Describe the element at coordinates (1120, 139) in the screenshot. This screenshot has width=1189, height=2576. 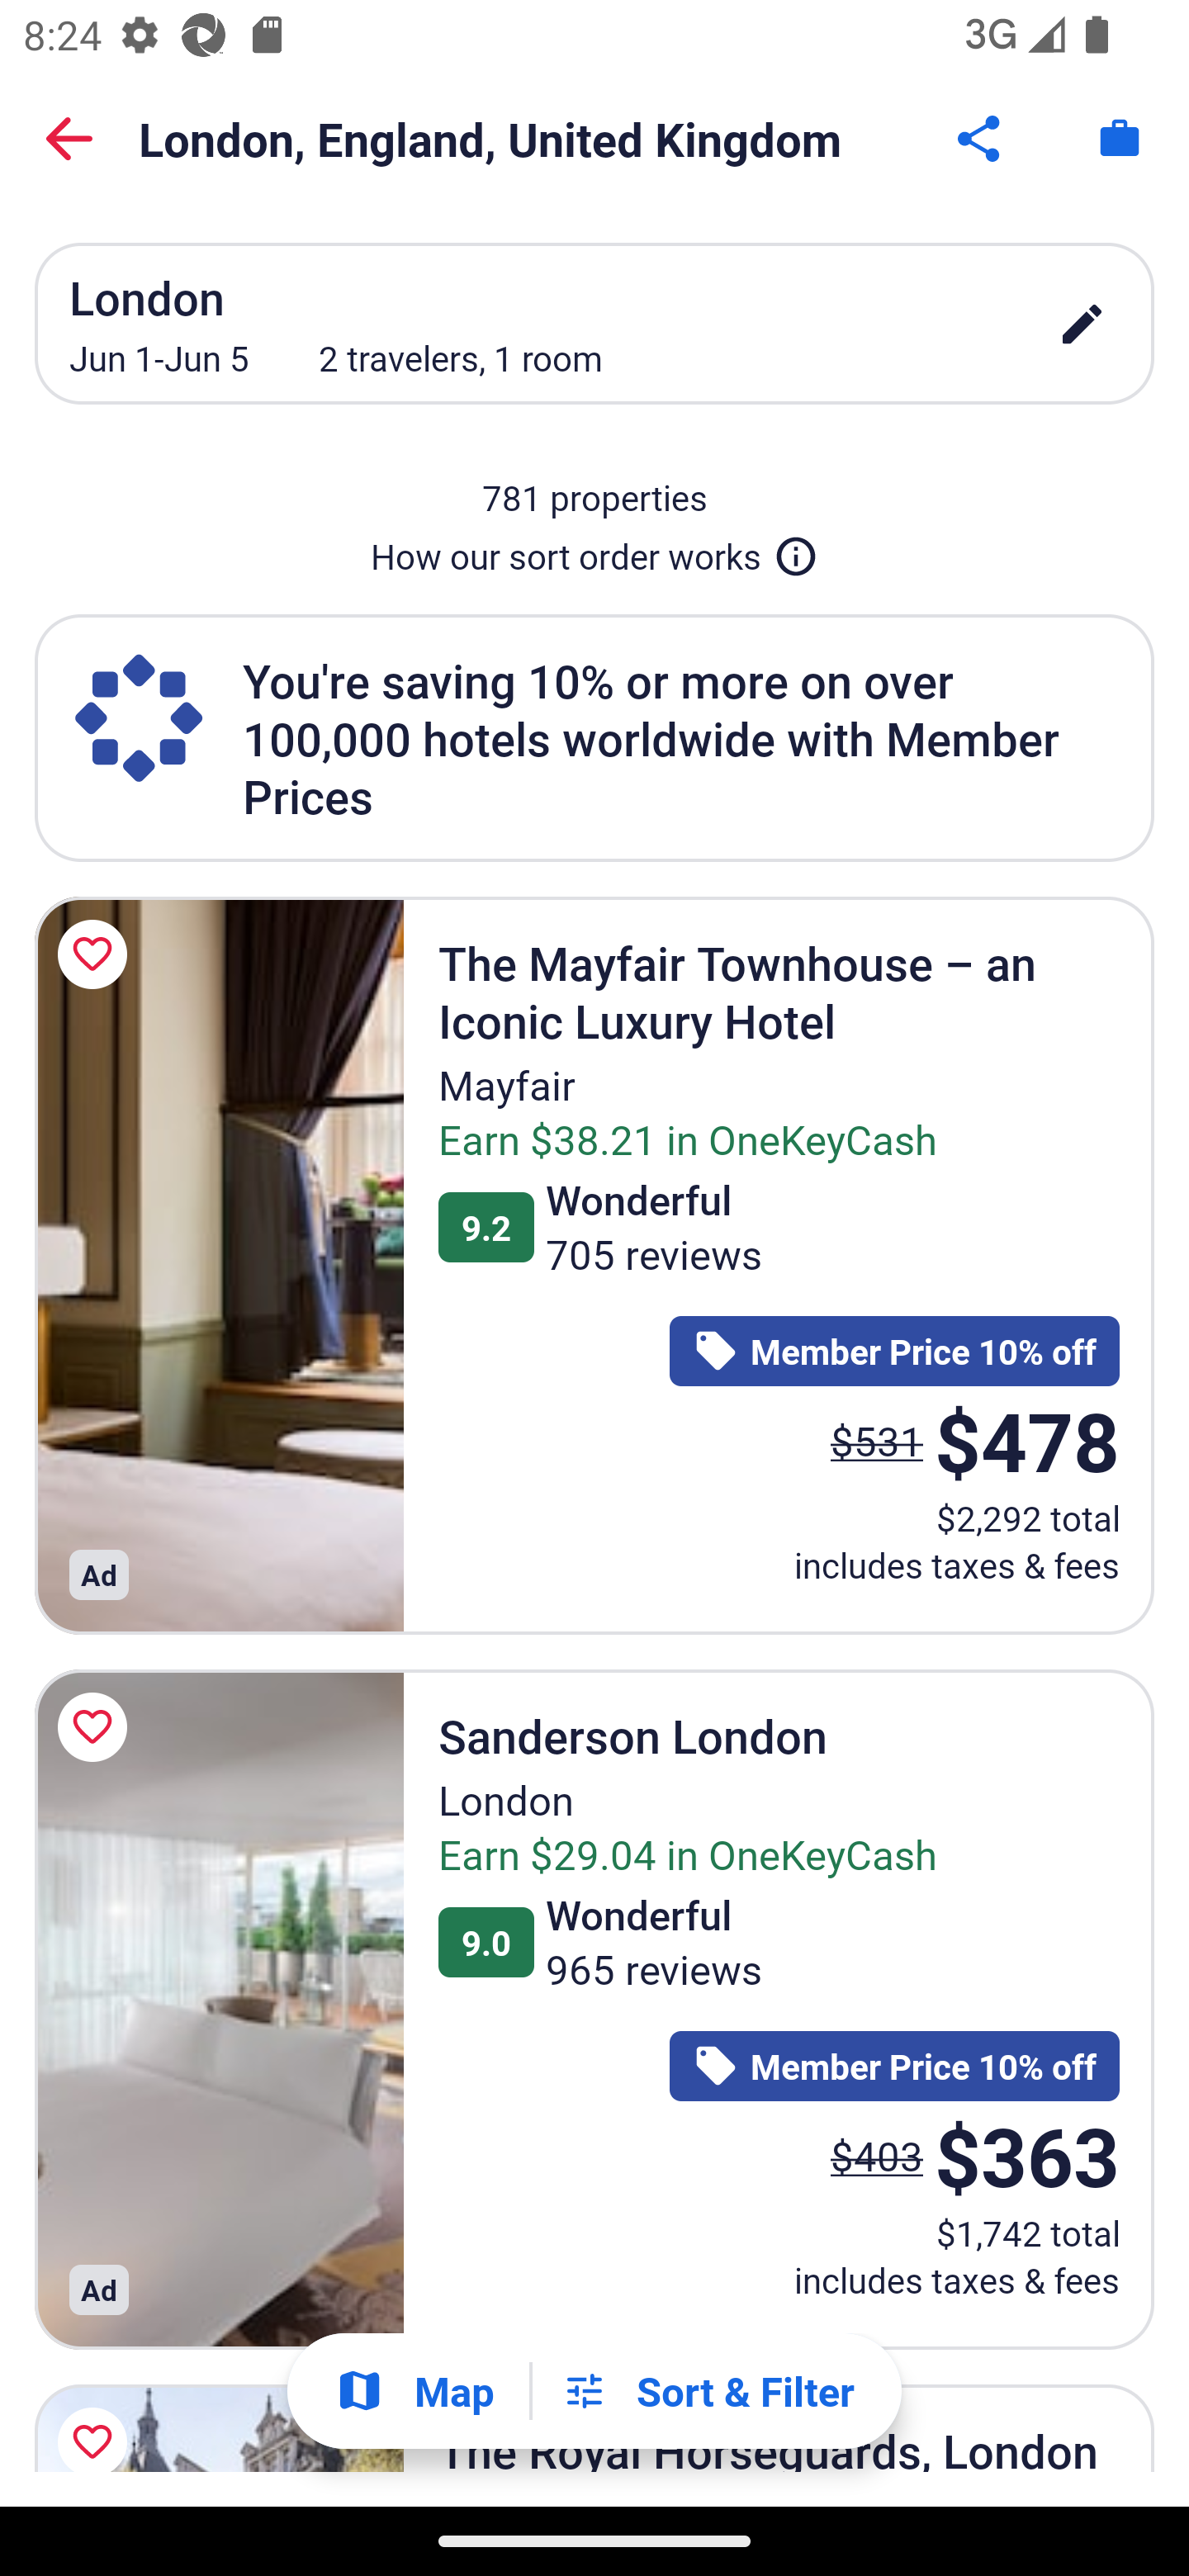
I see `Trips. Button` at that location.